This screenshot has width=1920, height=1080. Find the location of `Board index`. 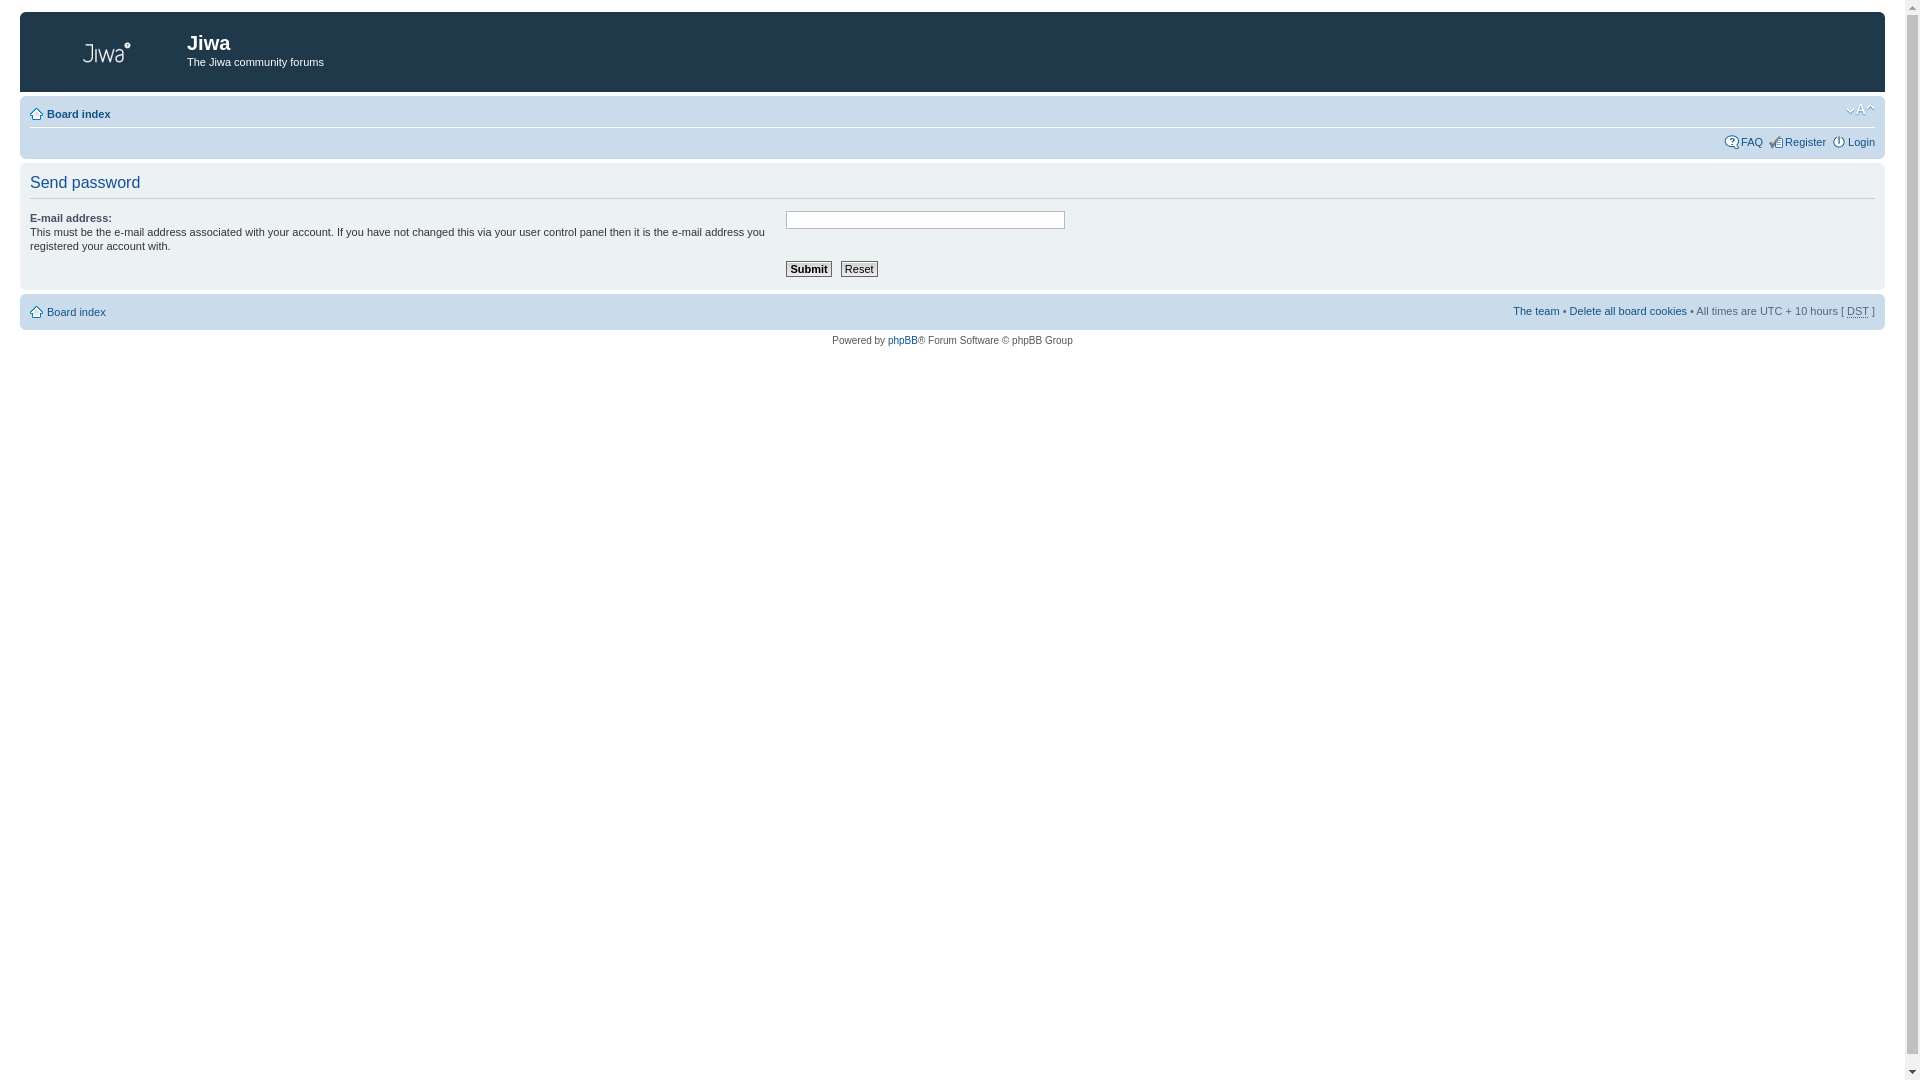

Board index is located at coordinates (79, 114).